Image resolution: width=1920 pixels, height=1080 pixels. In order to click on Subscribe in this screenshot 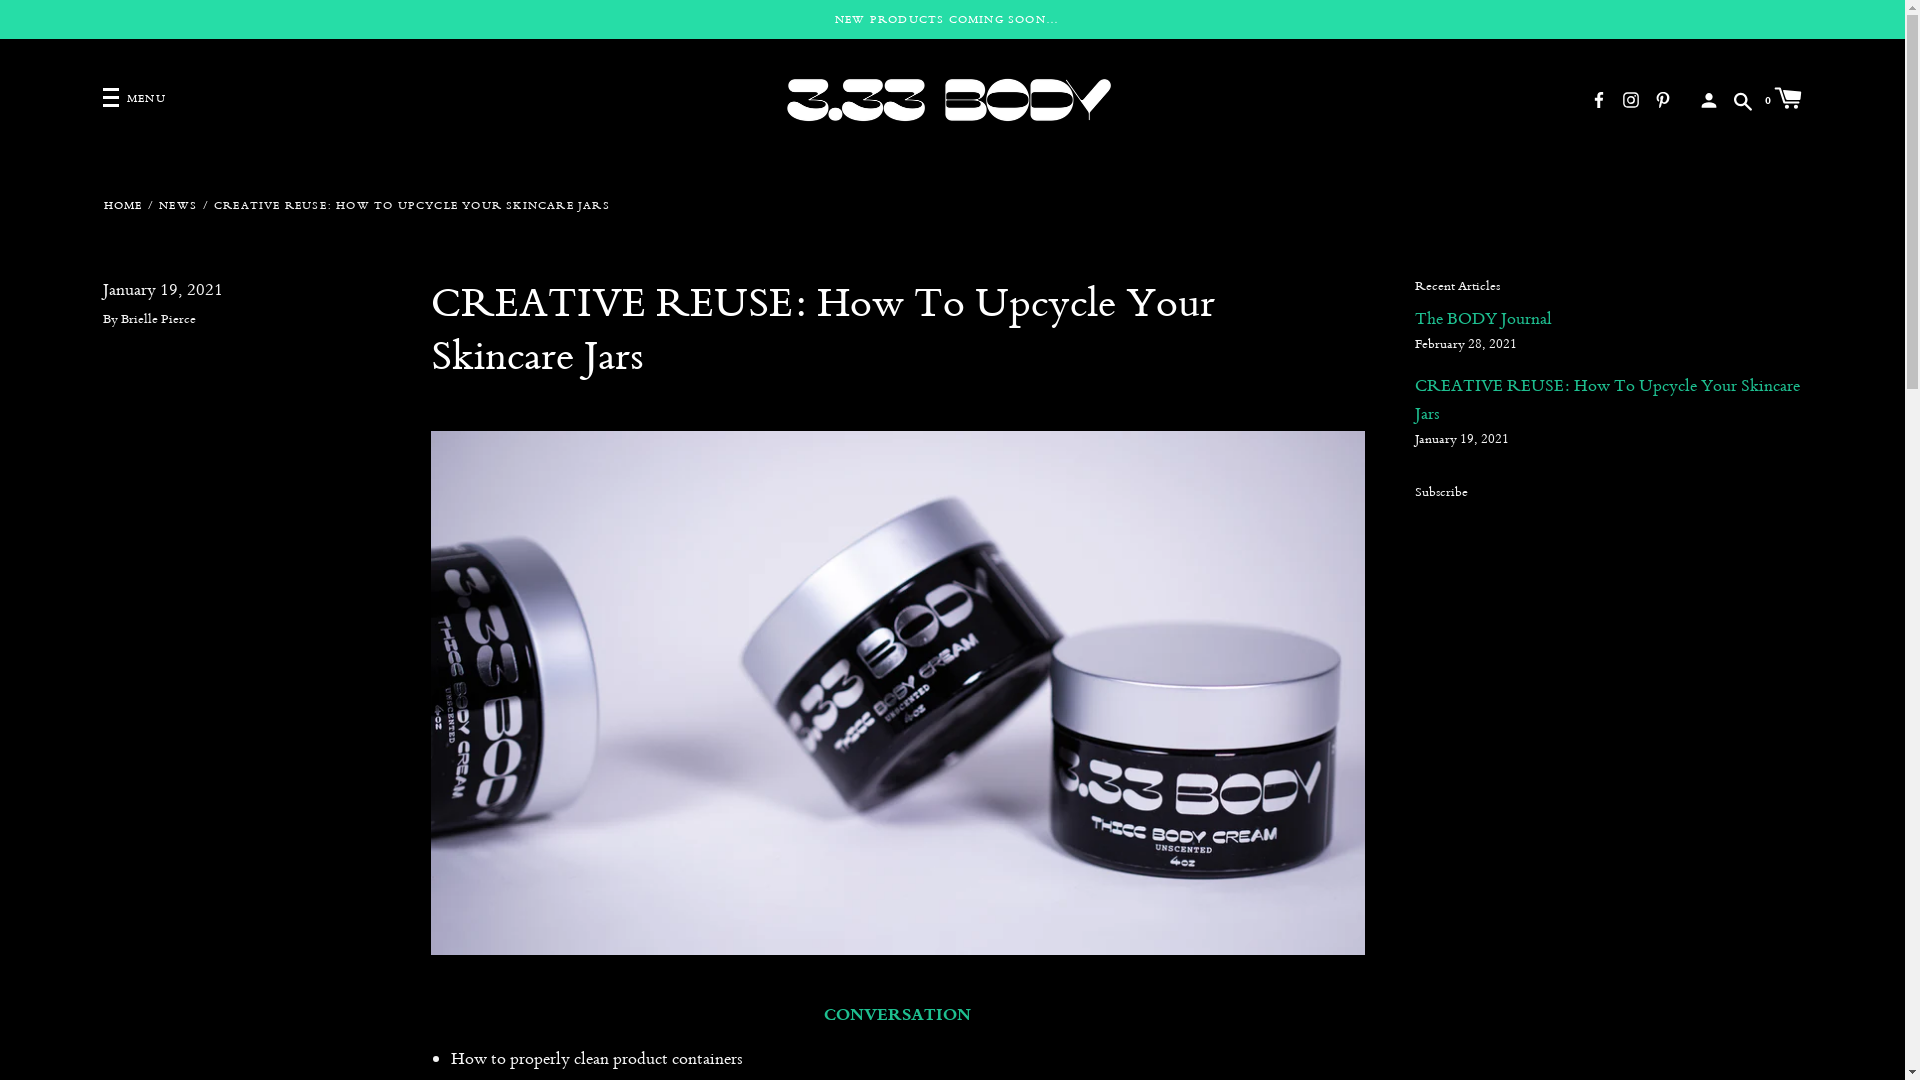, I will do `click(1442, 492)`.